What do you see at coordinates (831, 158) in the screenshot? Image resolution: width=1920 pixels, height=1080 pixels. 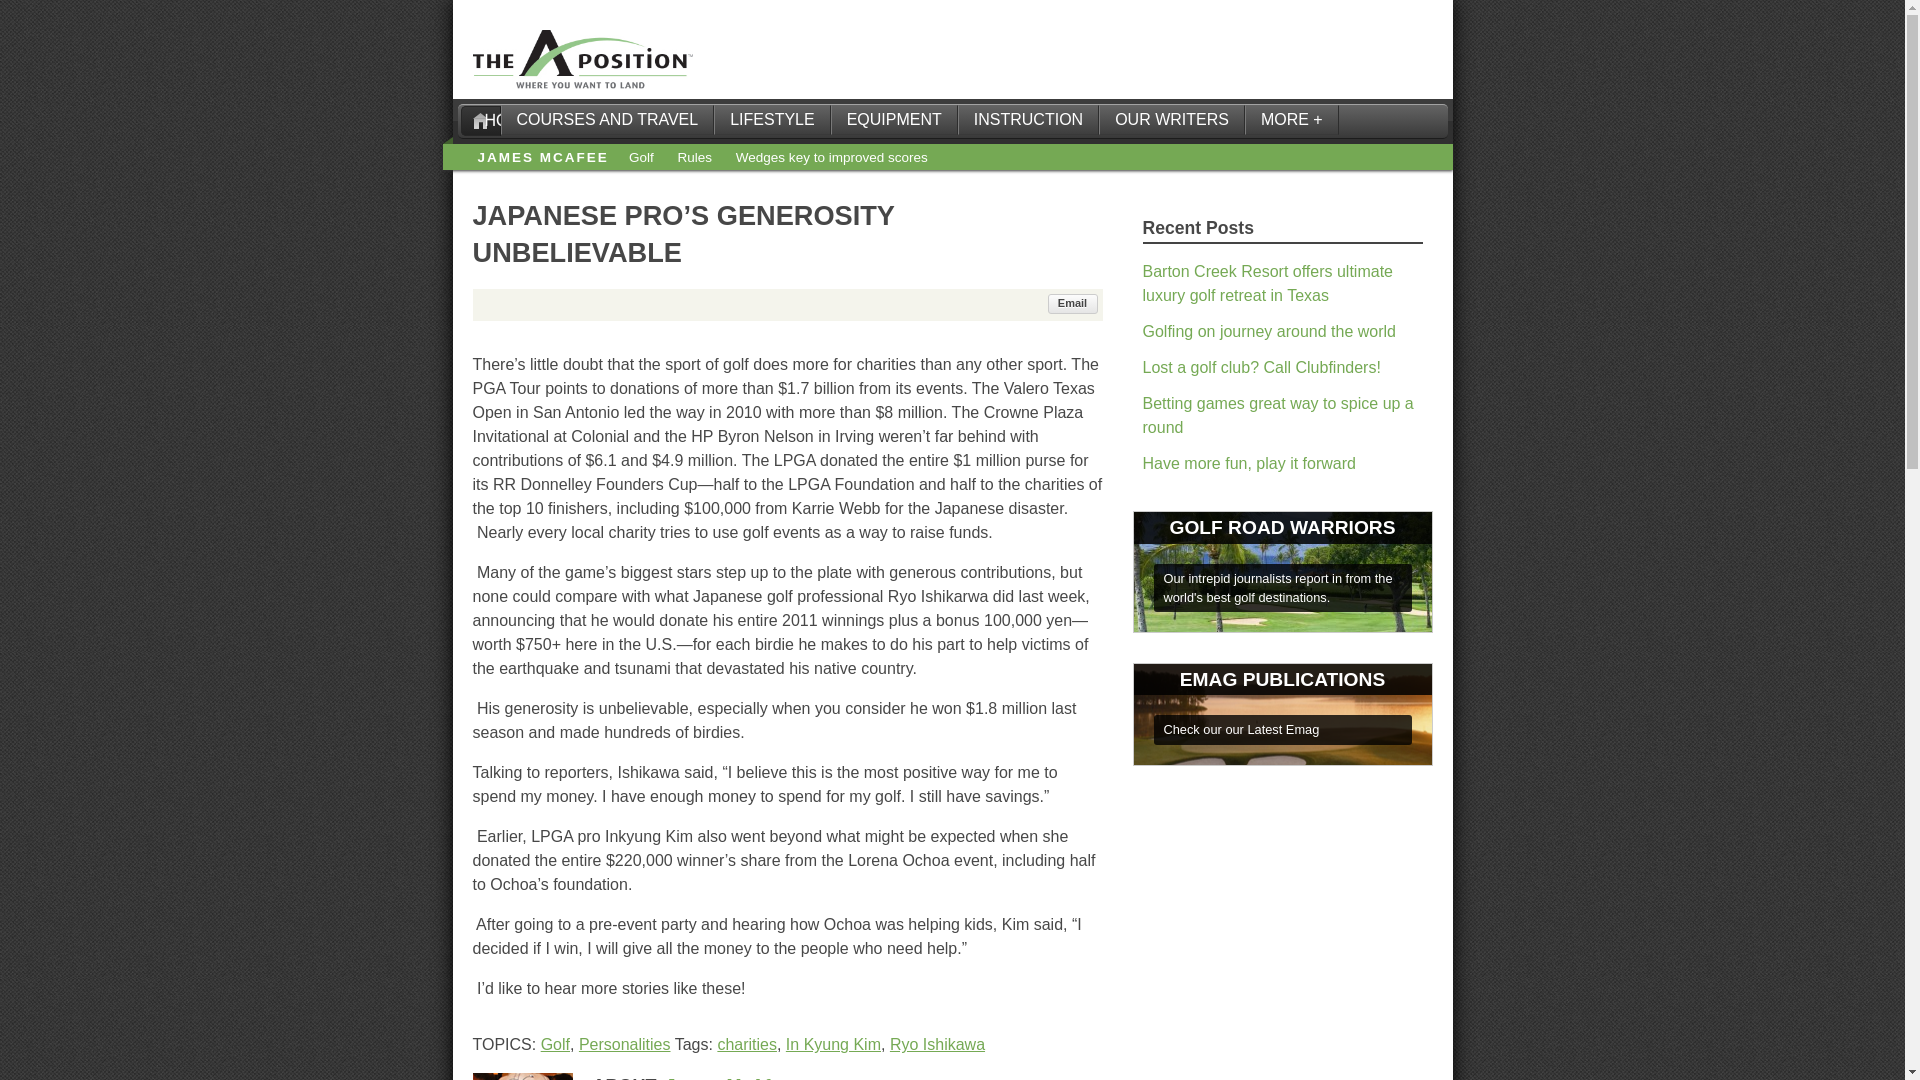 I see `Wedges key to improved scores` at bounding box center [831, 158].